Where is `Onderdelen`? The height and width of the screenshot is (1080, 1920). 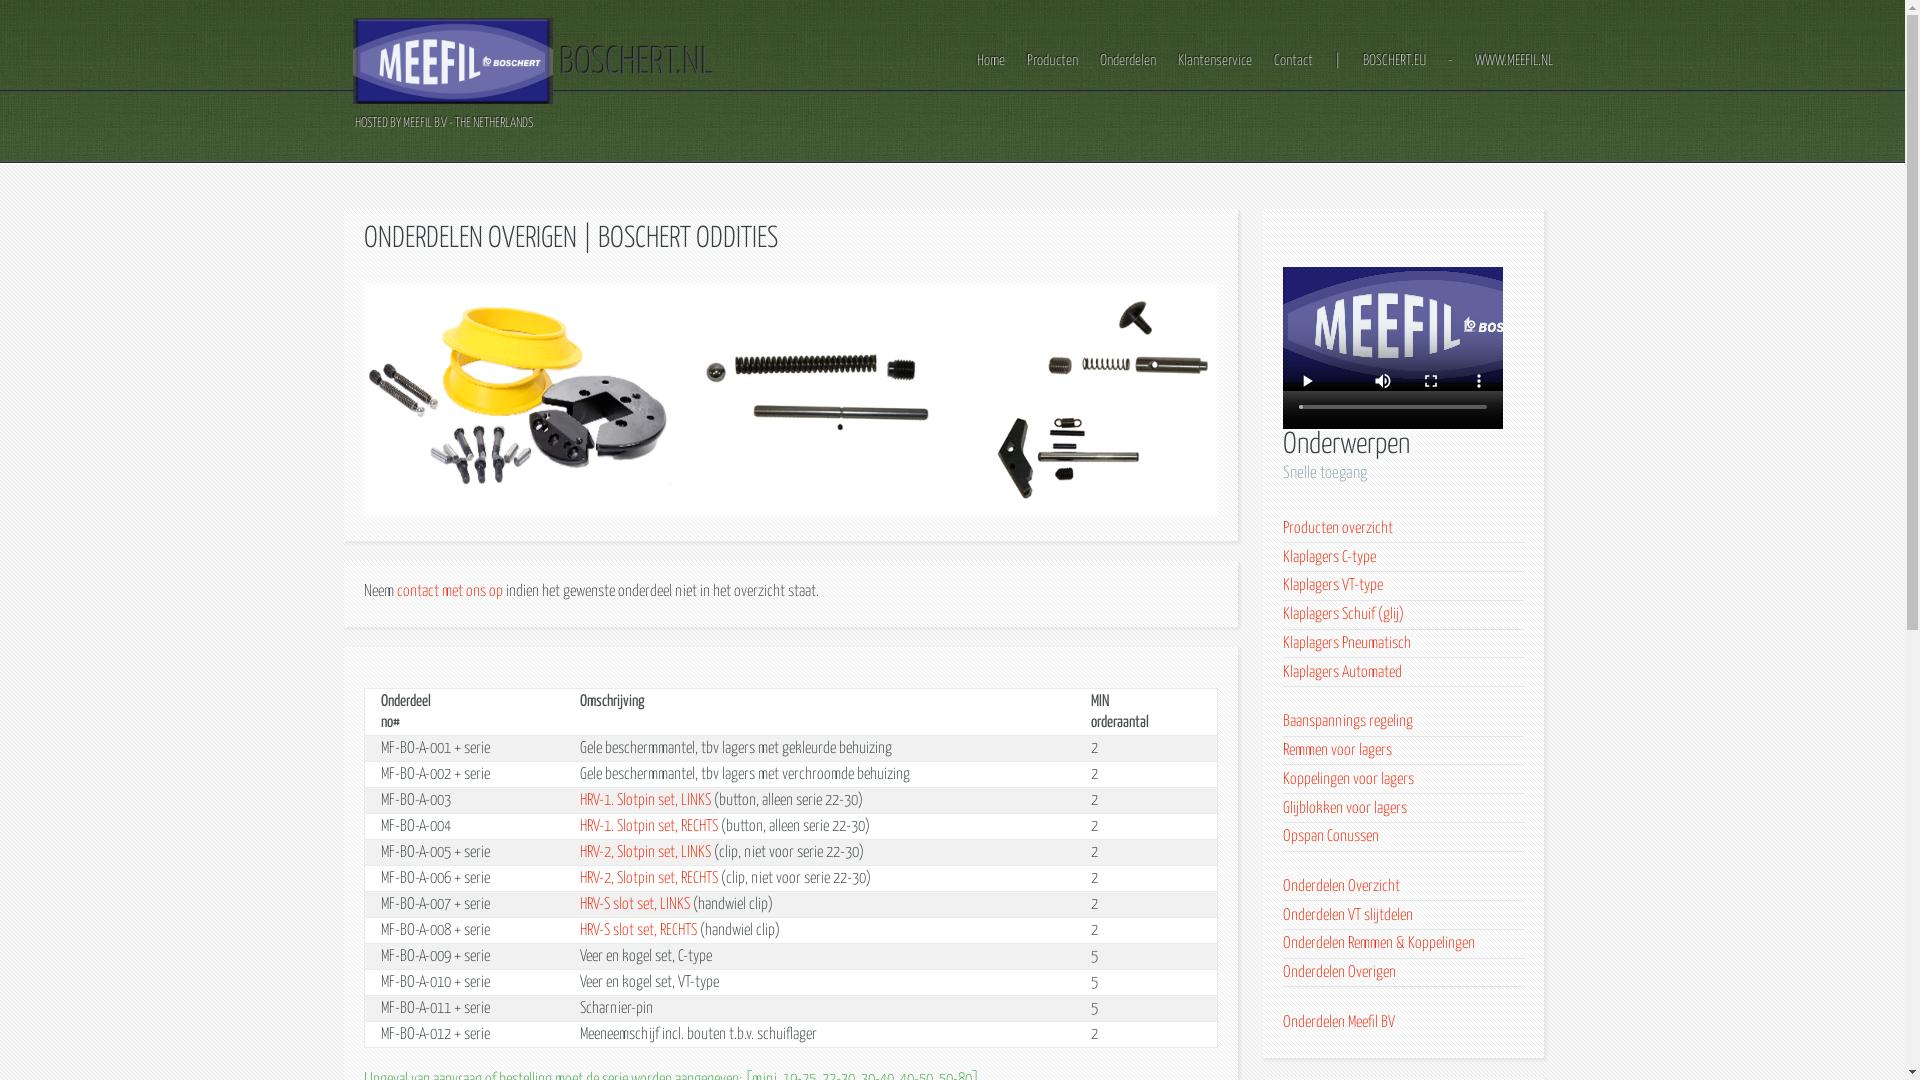
Onderdelen is located at coordinates (1128, 61).